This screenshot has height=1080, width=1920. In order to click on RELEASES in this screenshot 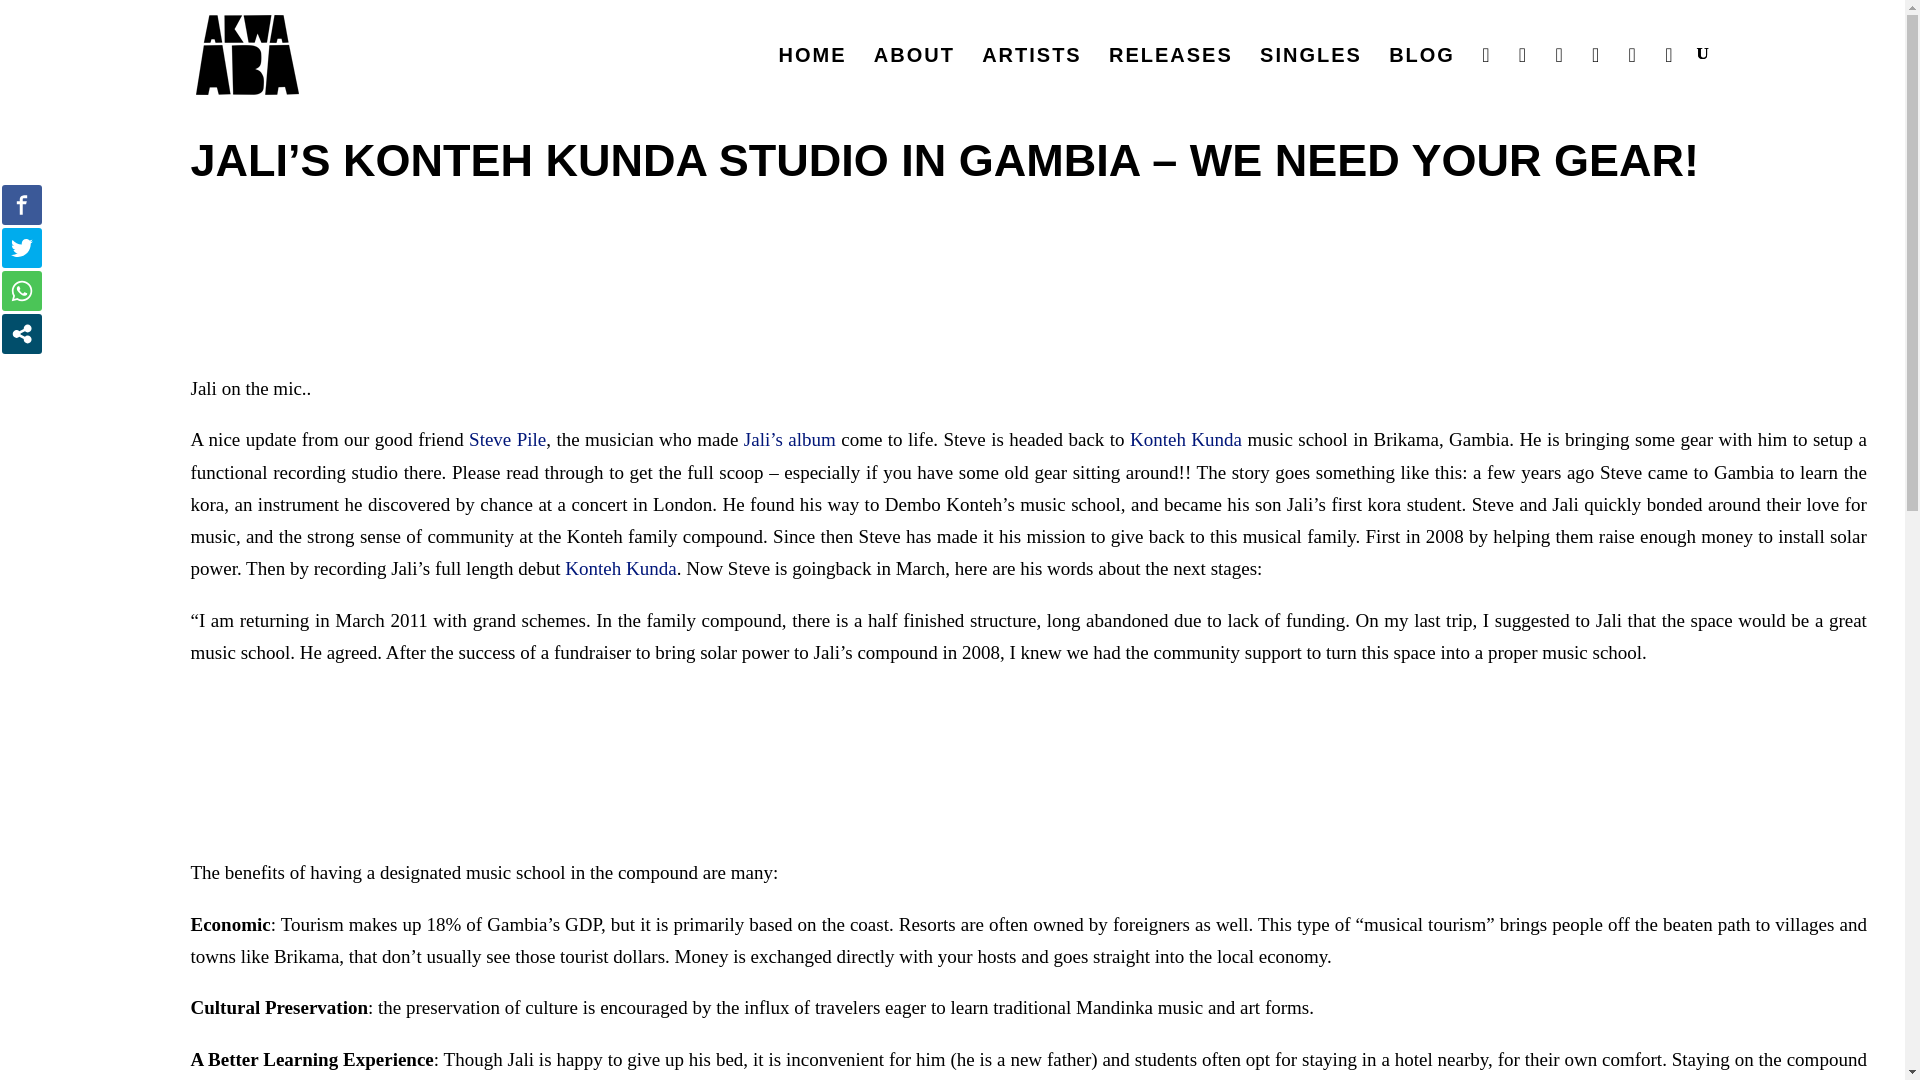, I will do `click(1170, 76)`.